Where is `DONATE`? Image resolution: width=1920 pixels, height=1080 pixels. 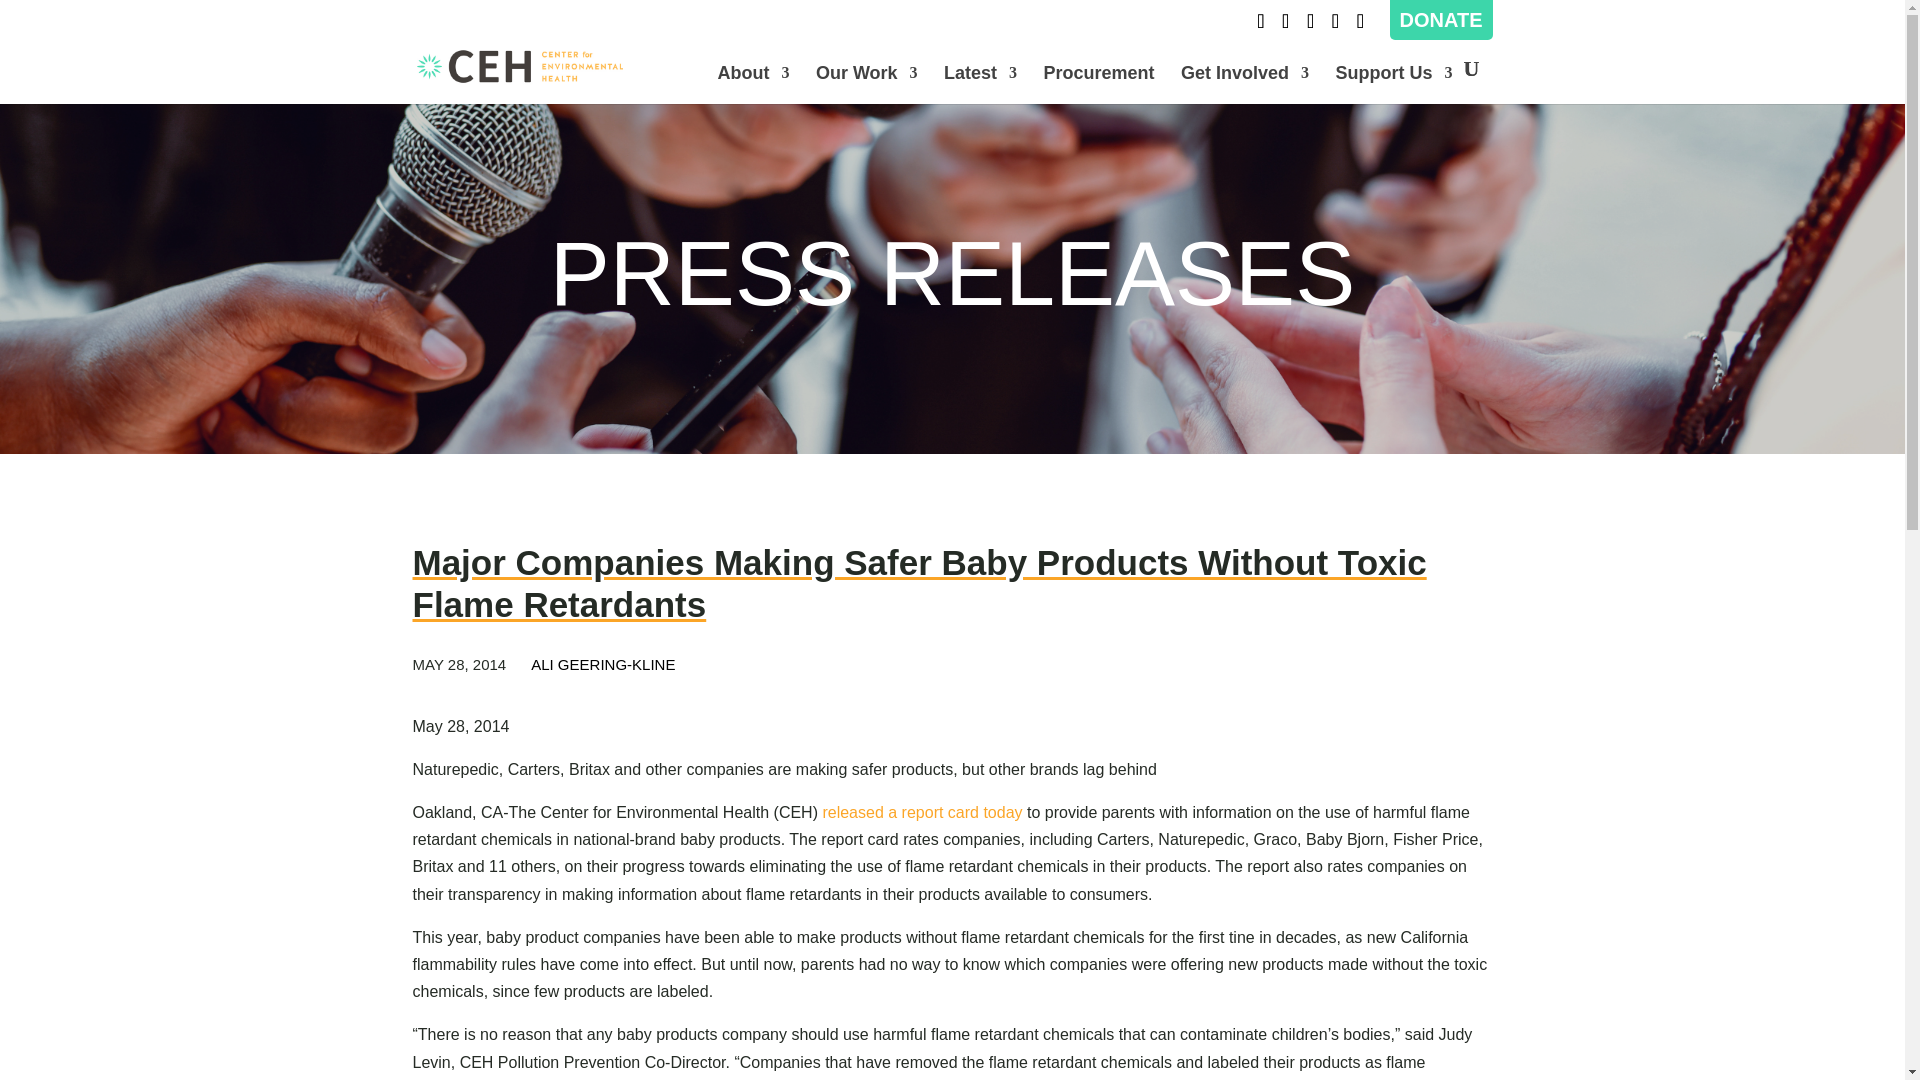 DONATE is located at coordinates (1440, 20).